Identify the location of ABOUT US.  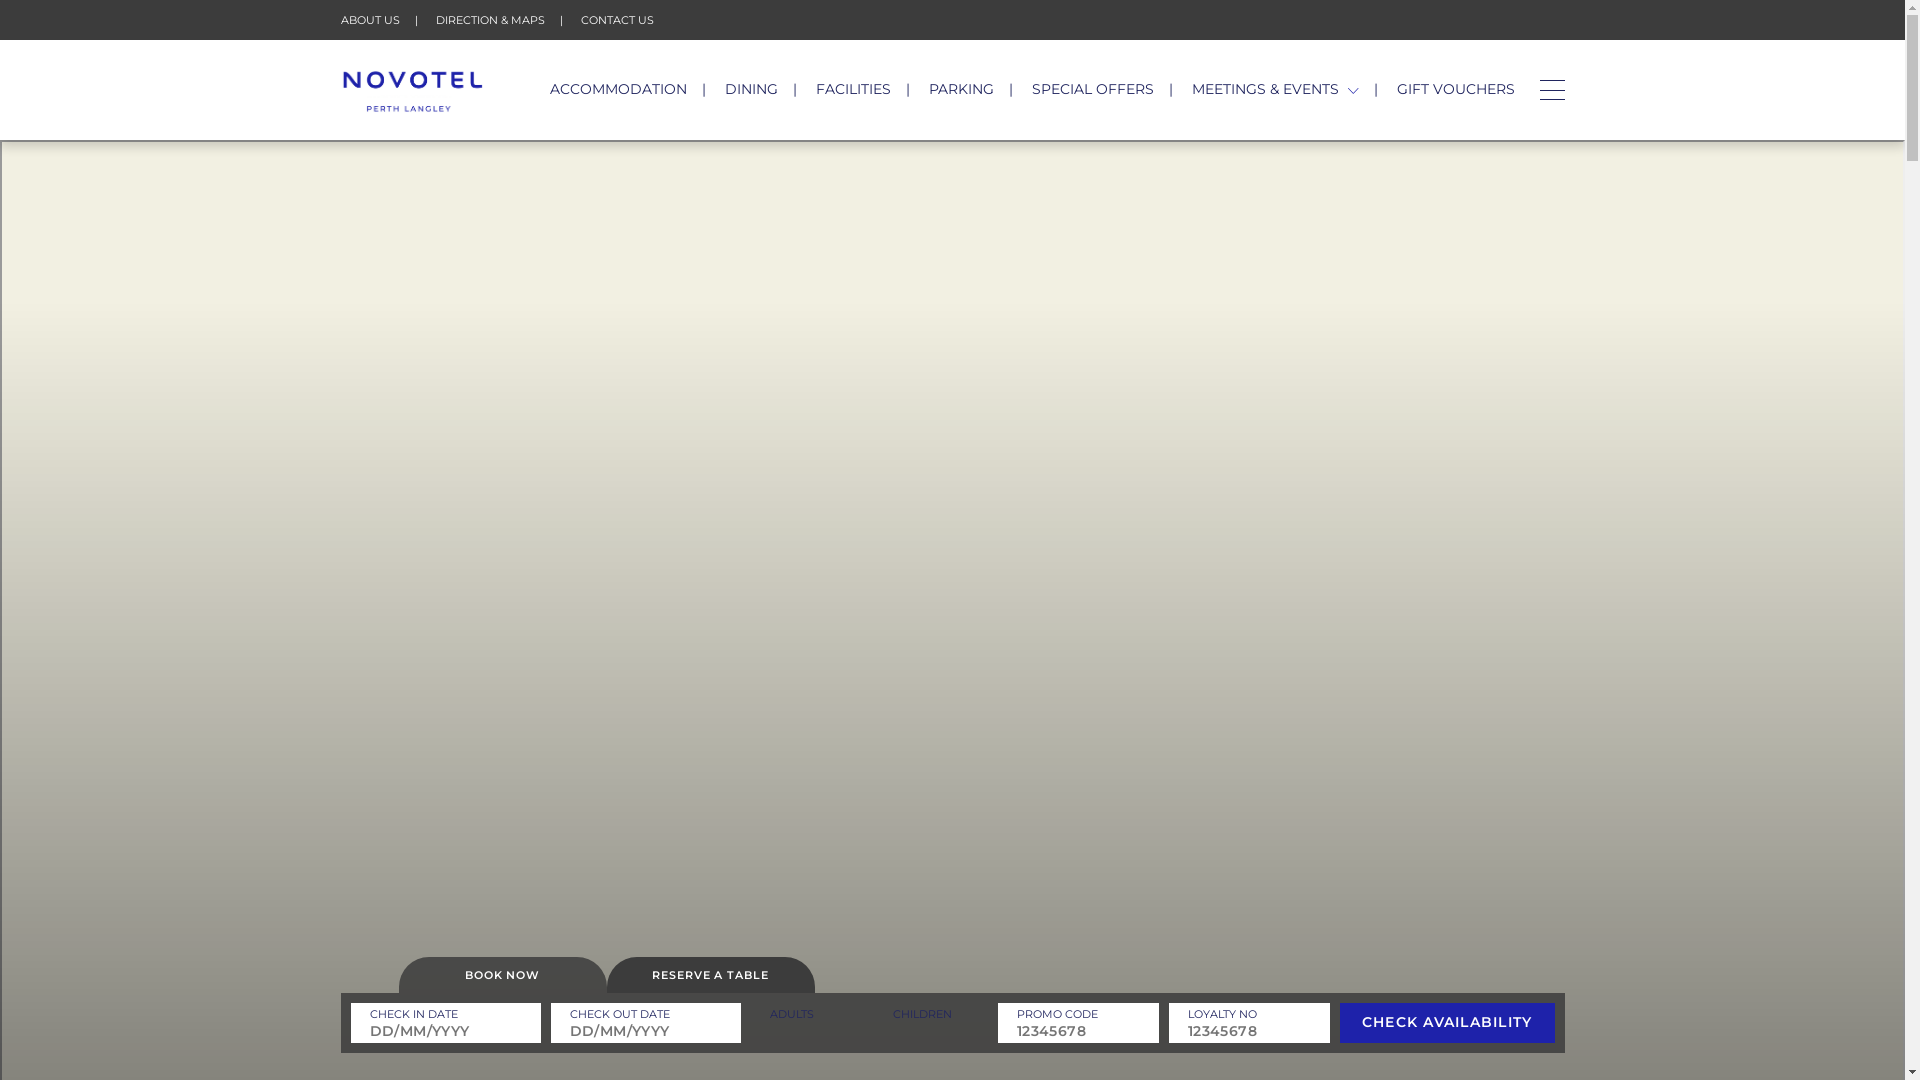
(370, 20).